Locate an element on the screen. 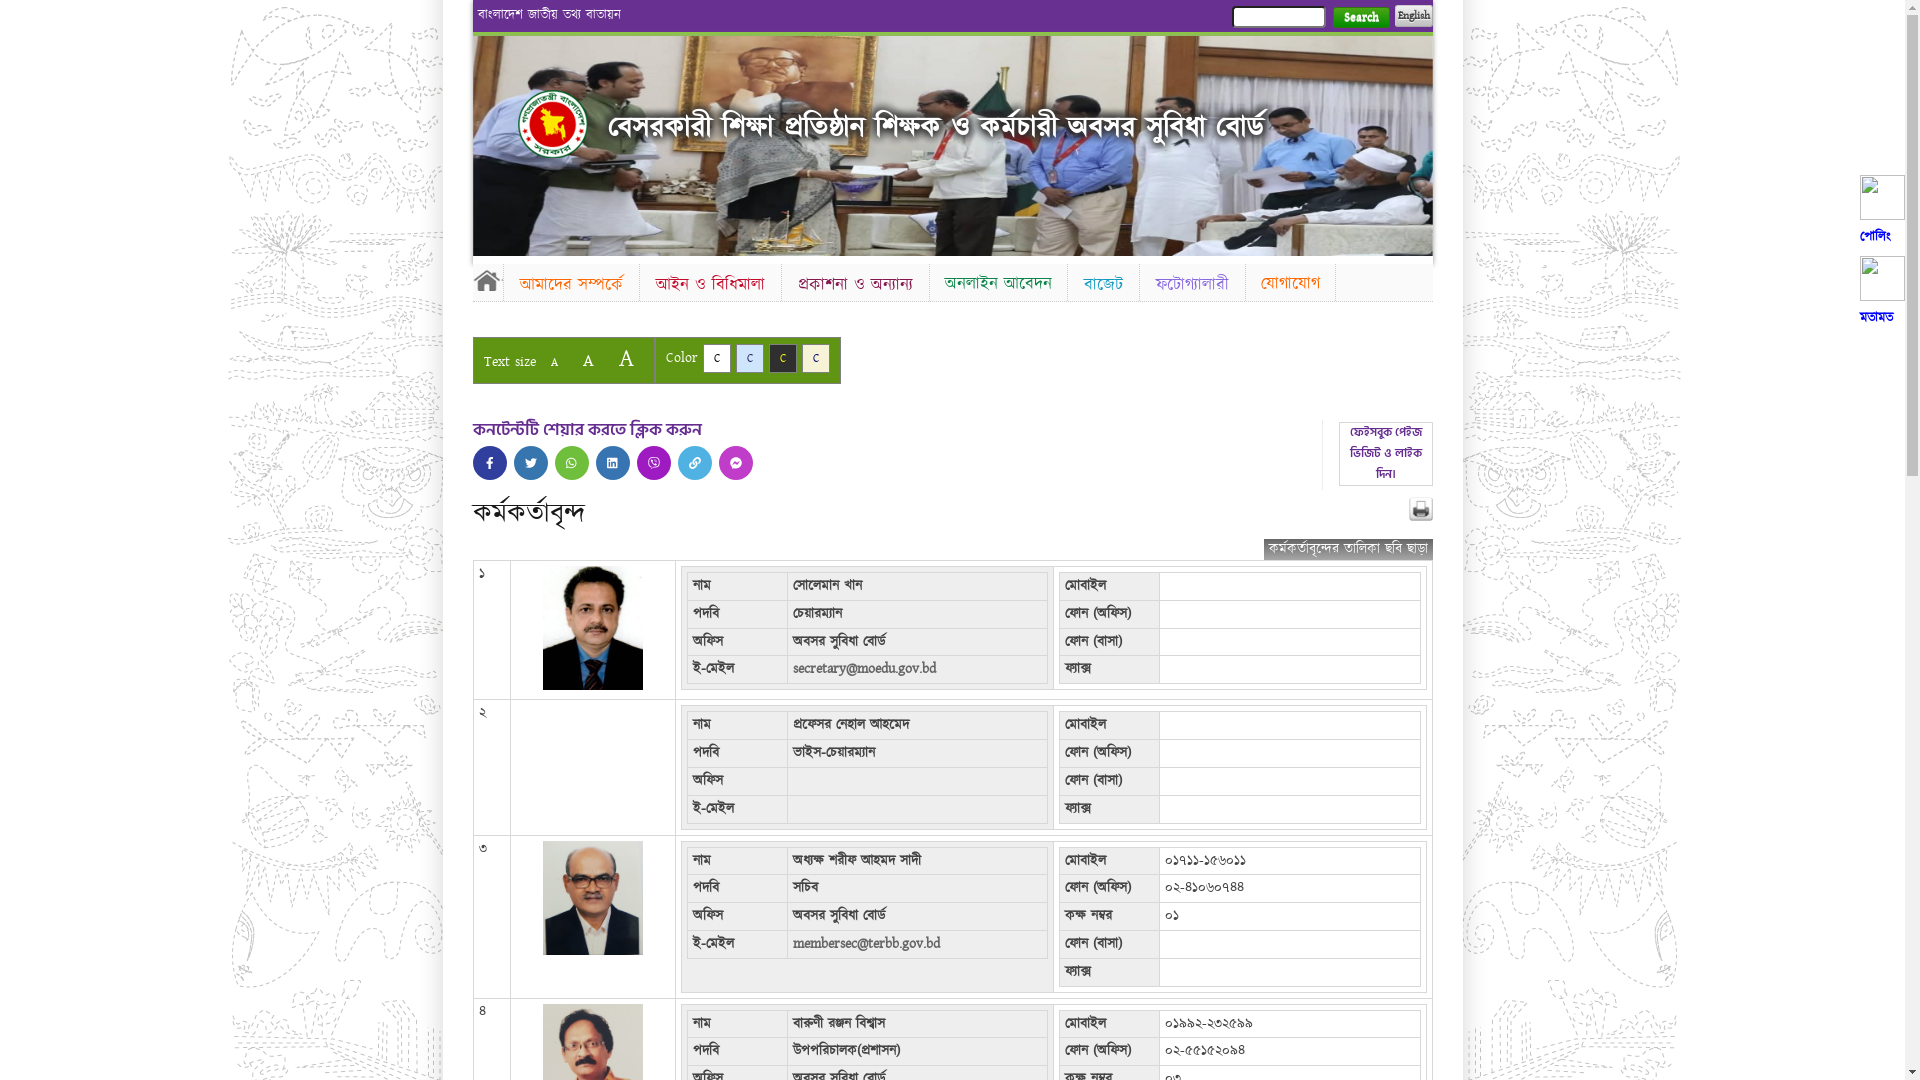 The height and width of the screenshot is (1080, 1920). membersec@terbb.gov.bd is located at coordinates (866, 944).